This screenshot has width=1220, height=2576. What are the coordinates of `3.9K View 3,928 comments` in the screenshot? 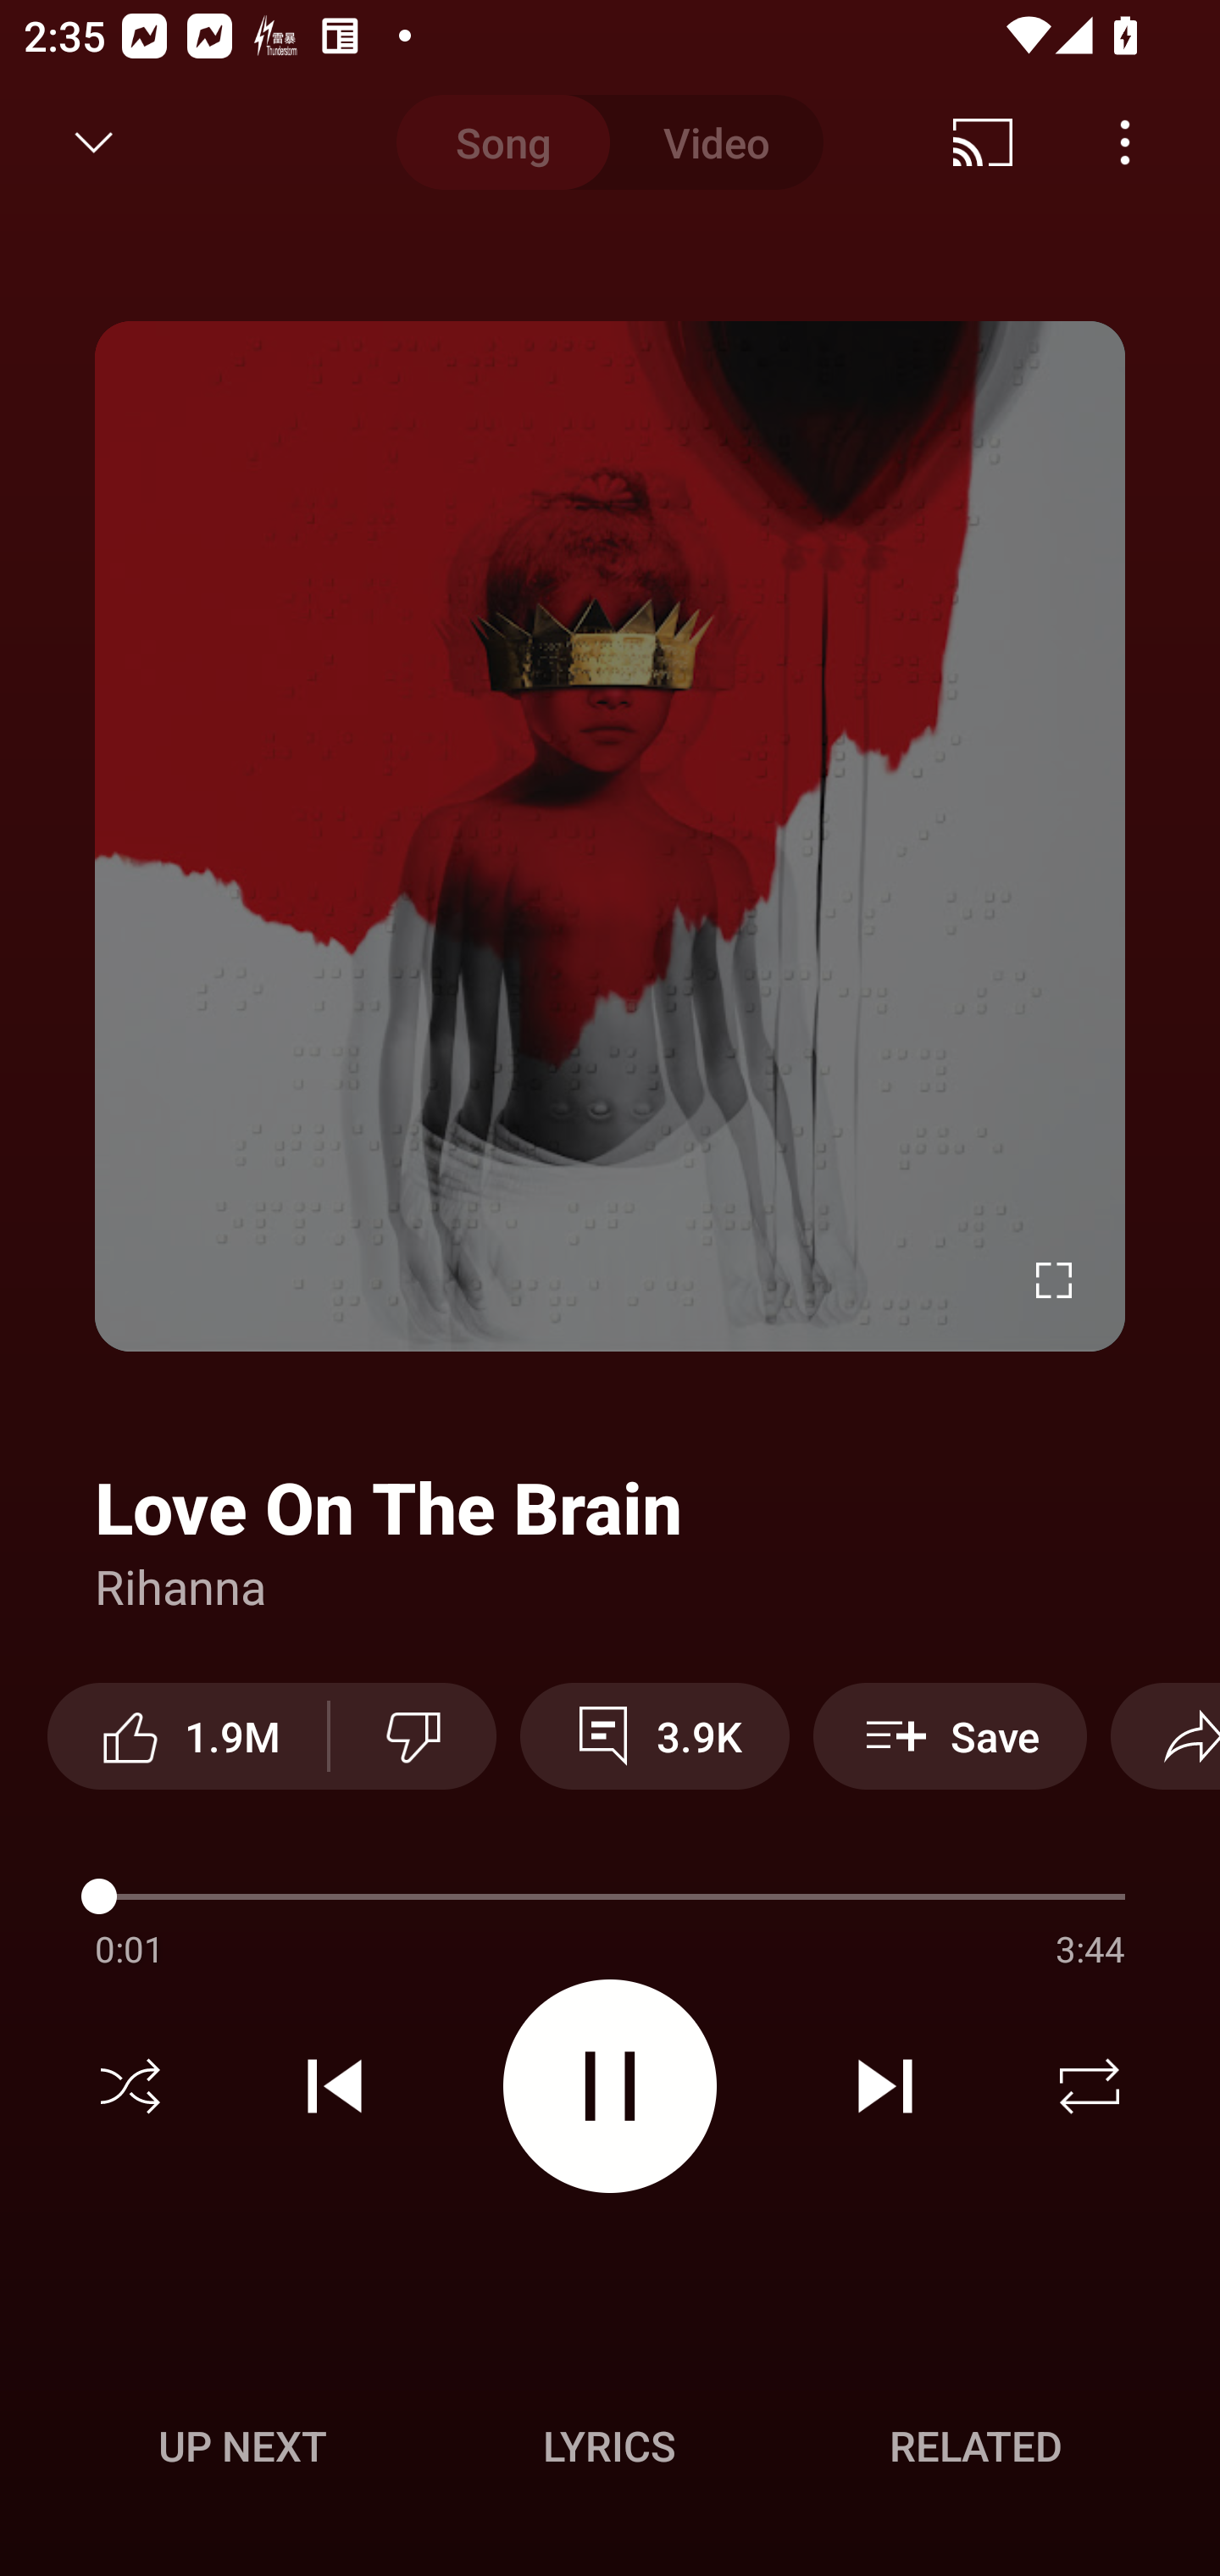 It's located at (654, 1735).